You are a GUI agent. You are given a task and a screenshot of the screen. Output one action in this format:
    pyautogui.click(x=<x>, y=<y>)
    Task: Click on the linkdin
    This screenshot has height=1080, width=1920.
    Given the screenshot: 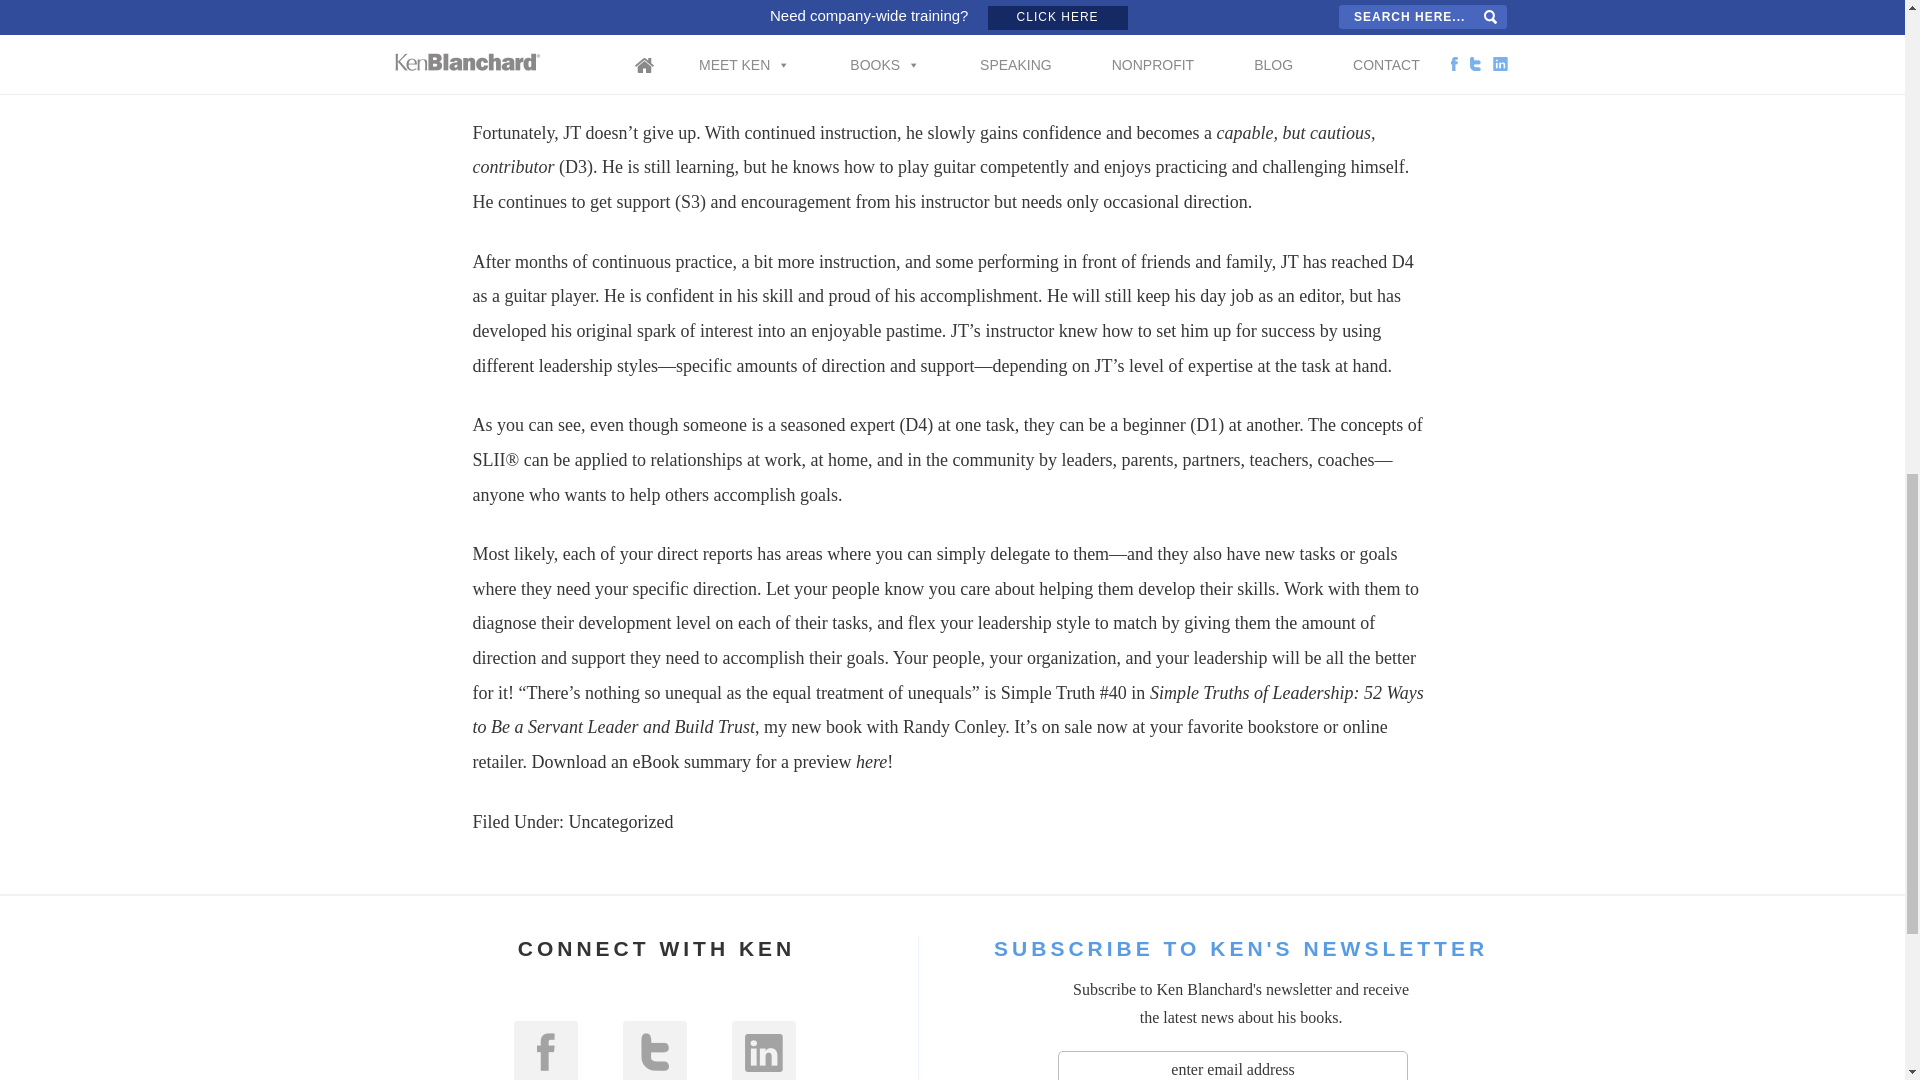 What is the action you would take?
    pyautogui.click(x=764, y=1050)
    